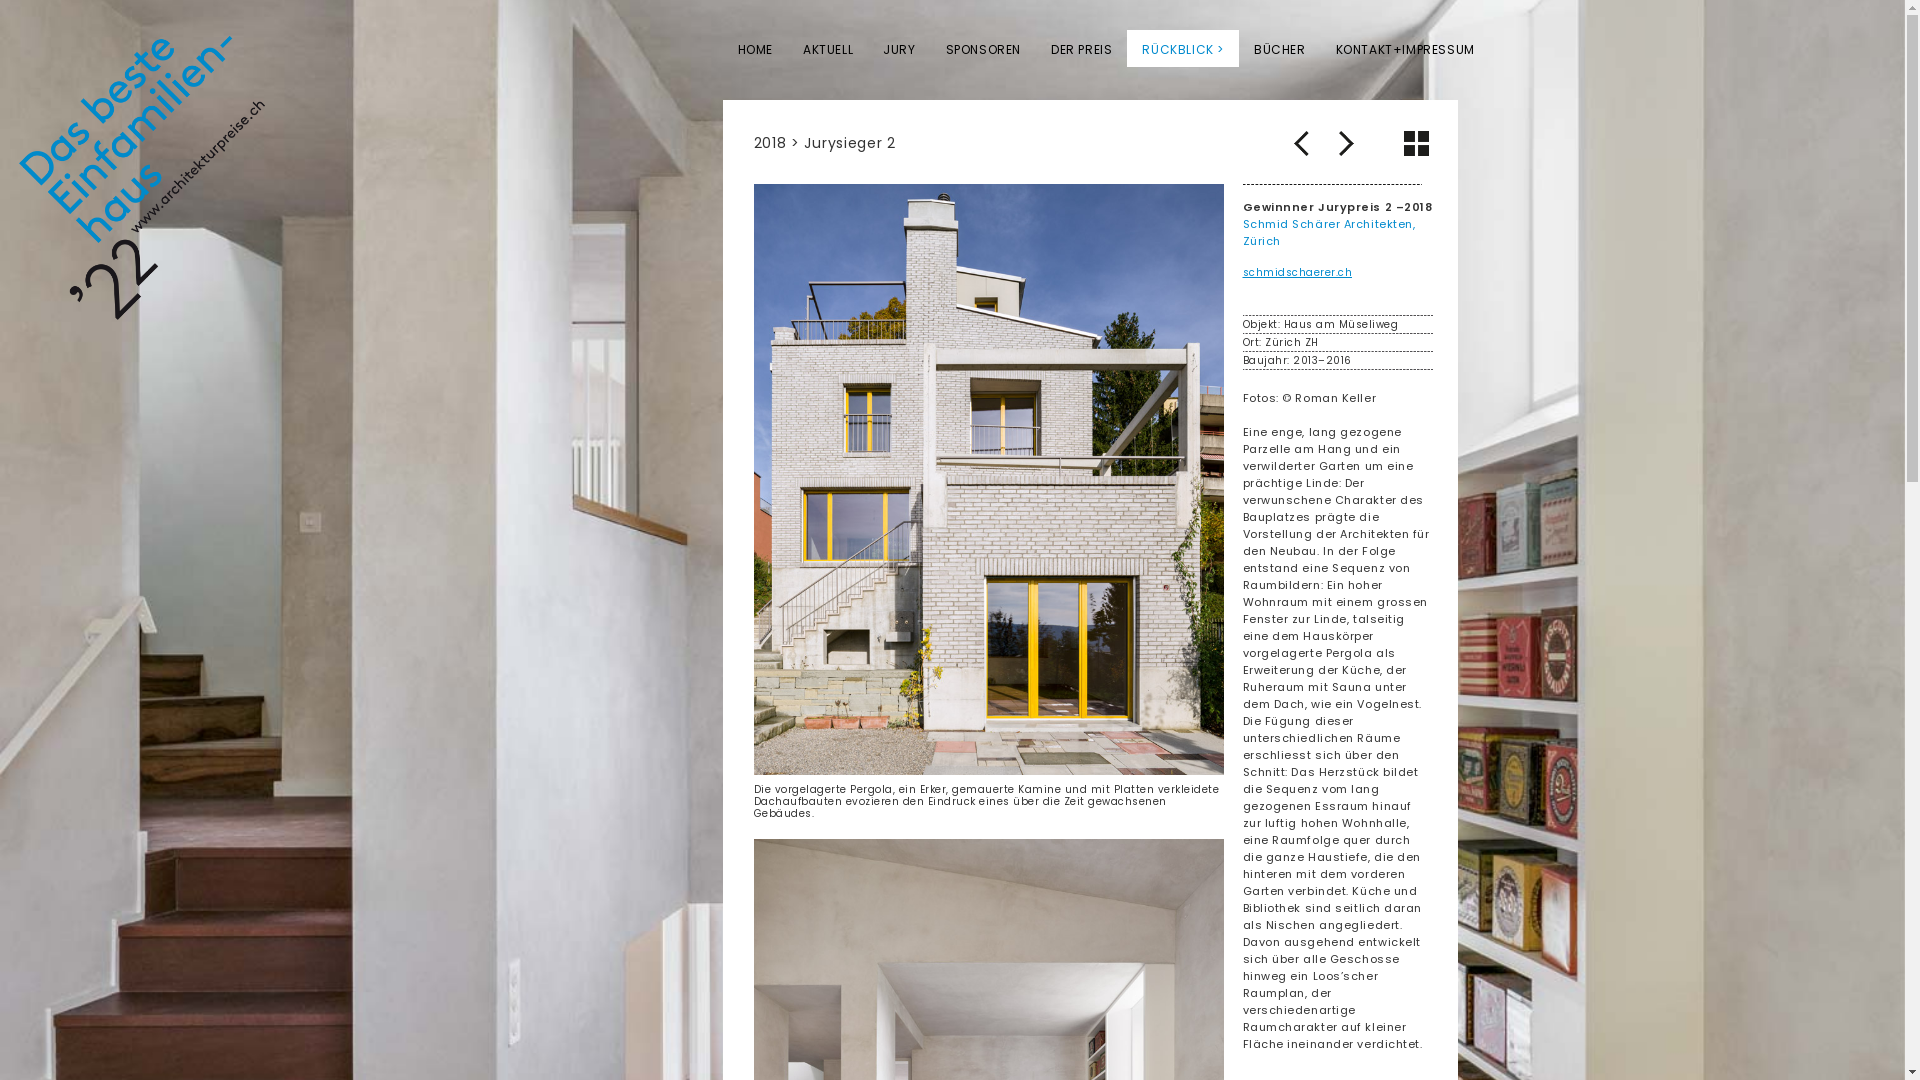  What do you see at coordinates (828, 48) in the screenshot?
I see `AKTUELL` at bounding box center [828, 48].